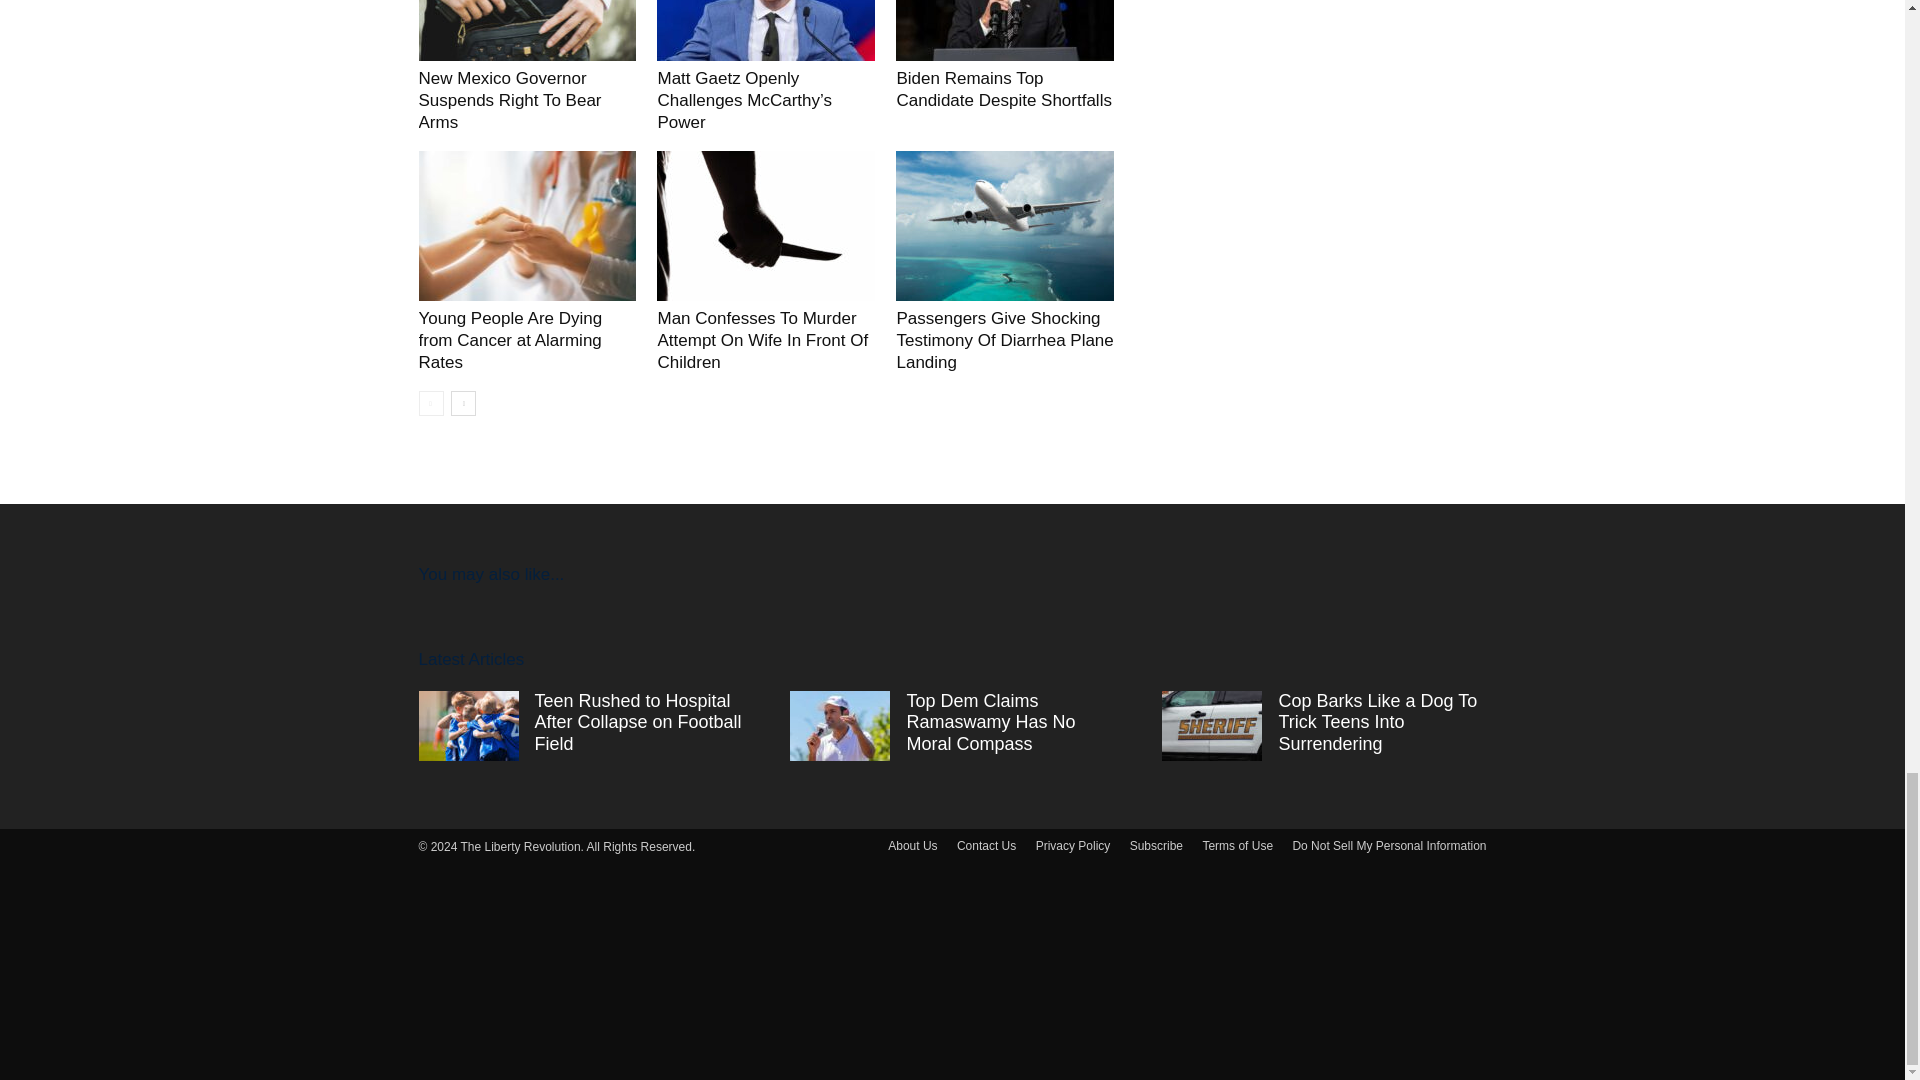 The image size is (1920, 1080). Describe the element at coordinates (762, 340) in the screenshot. I see `Man Confesses To Murder Attempt On Wife In Front Of Children` at that location.